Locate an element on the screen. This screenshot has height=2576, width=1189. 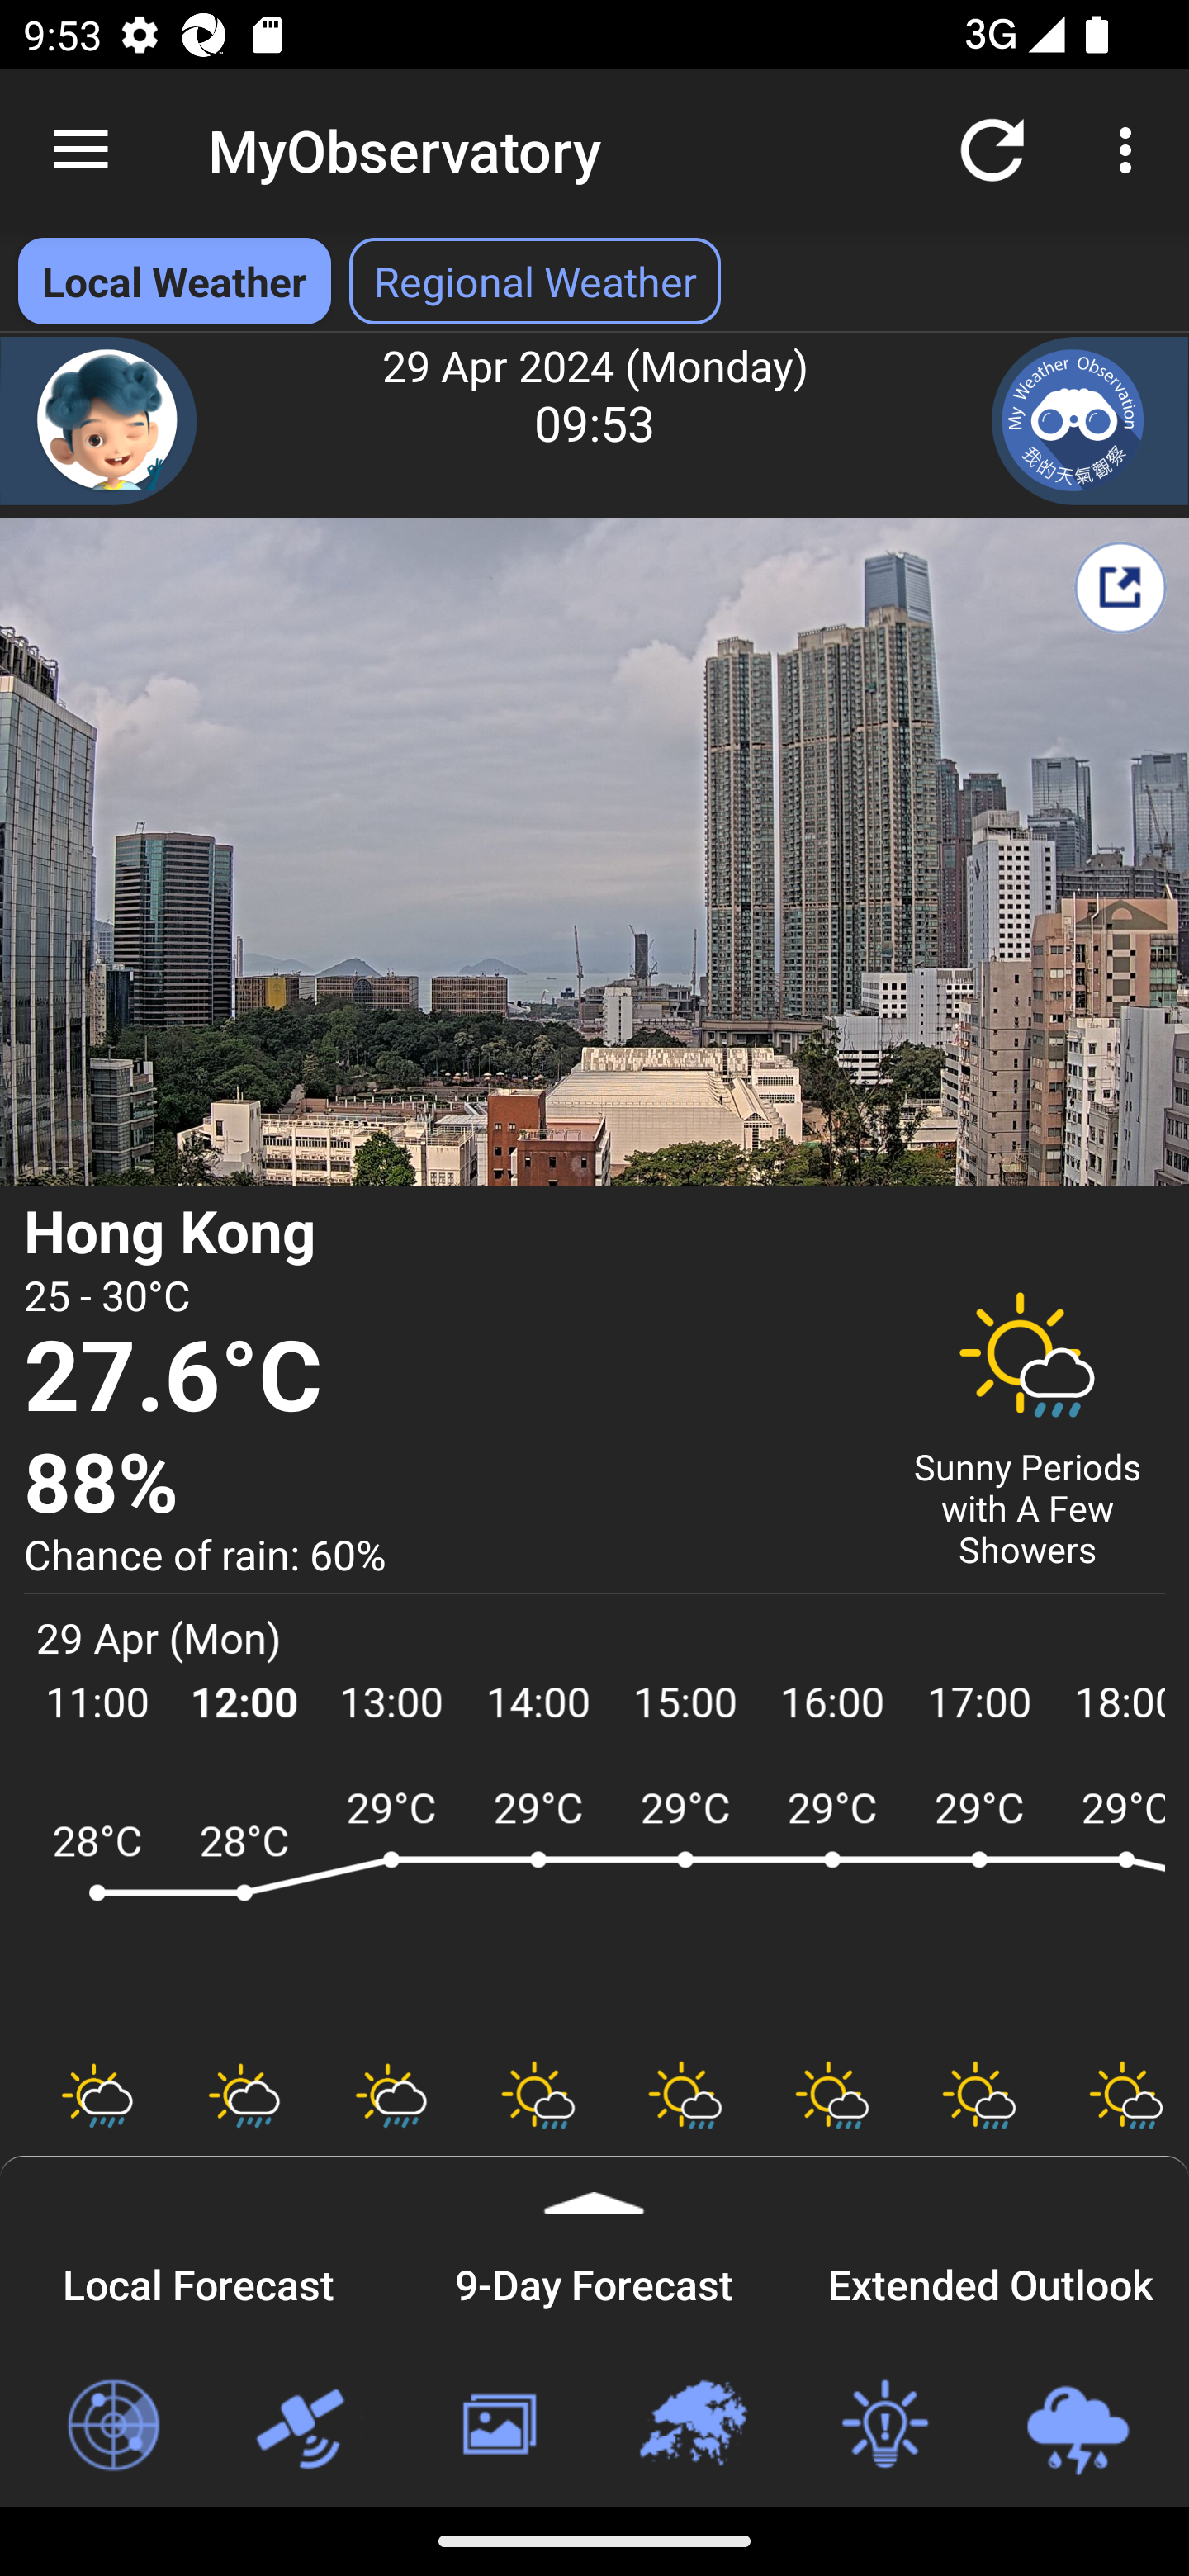
My Weather Observation is located at coordinates (1090, 421).